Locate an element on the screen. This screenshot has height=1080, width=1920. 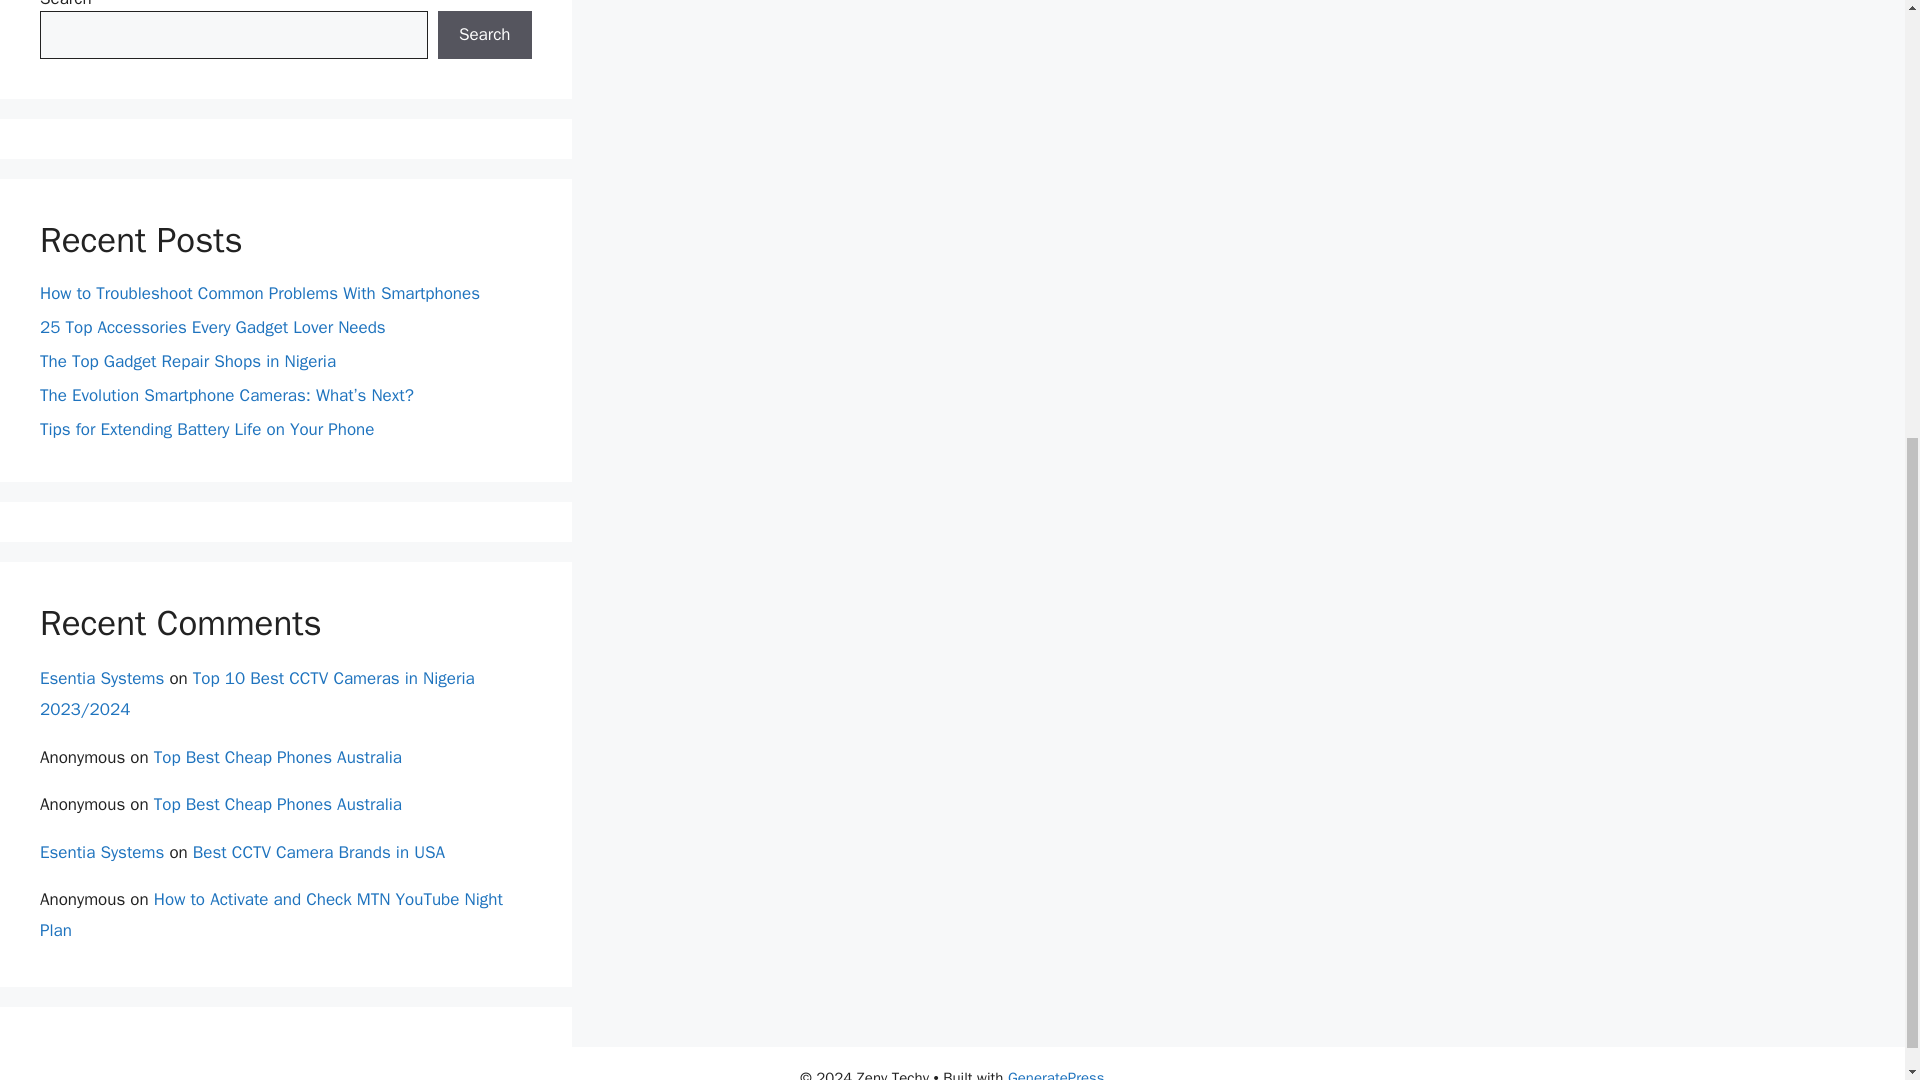
Search is located at coordinates (484, 34).